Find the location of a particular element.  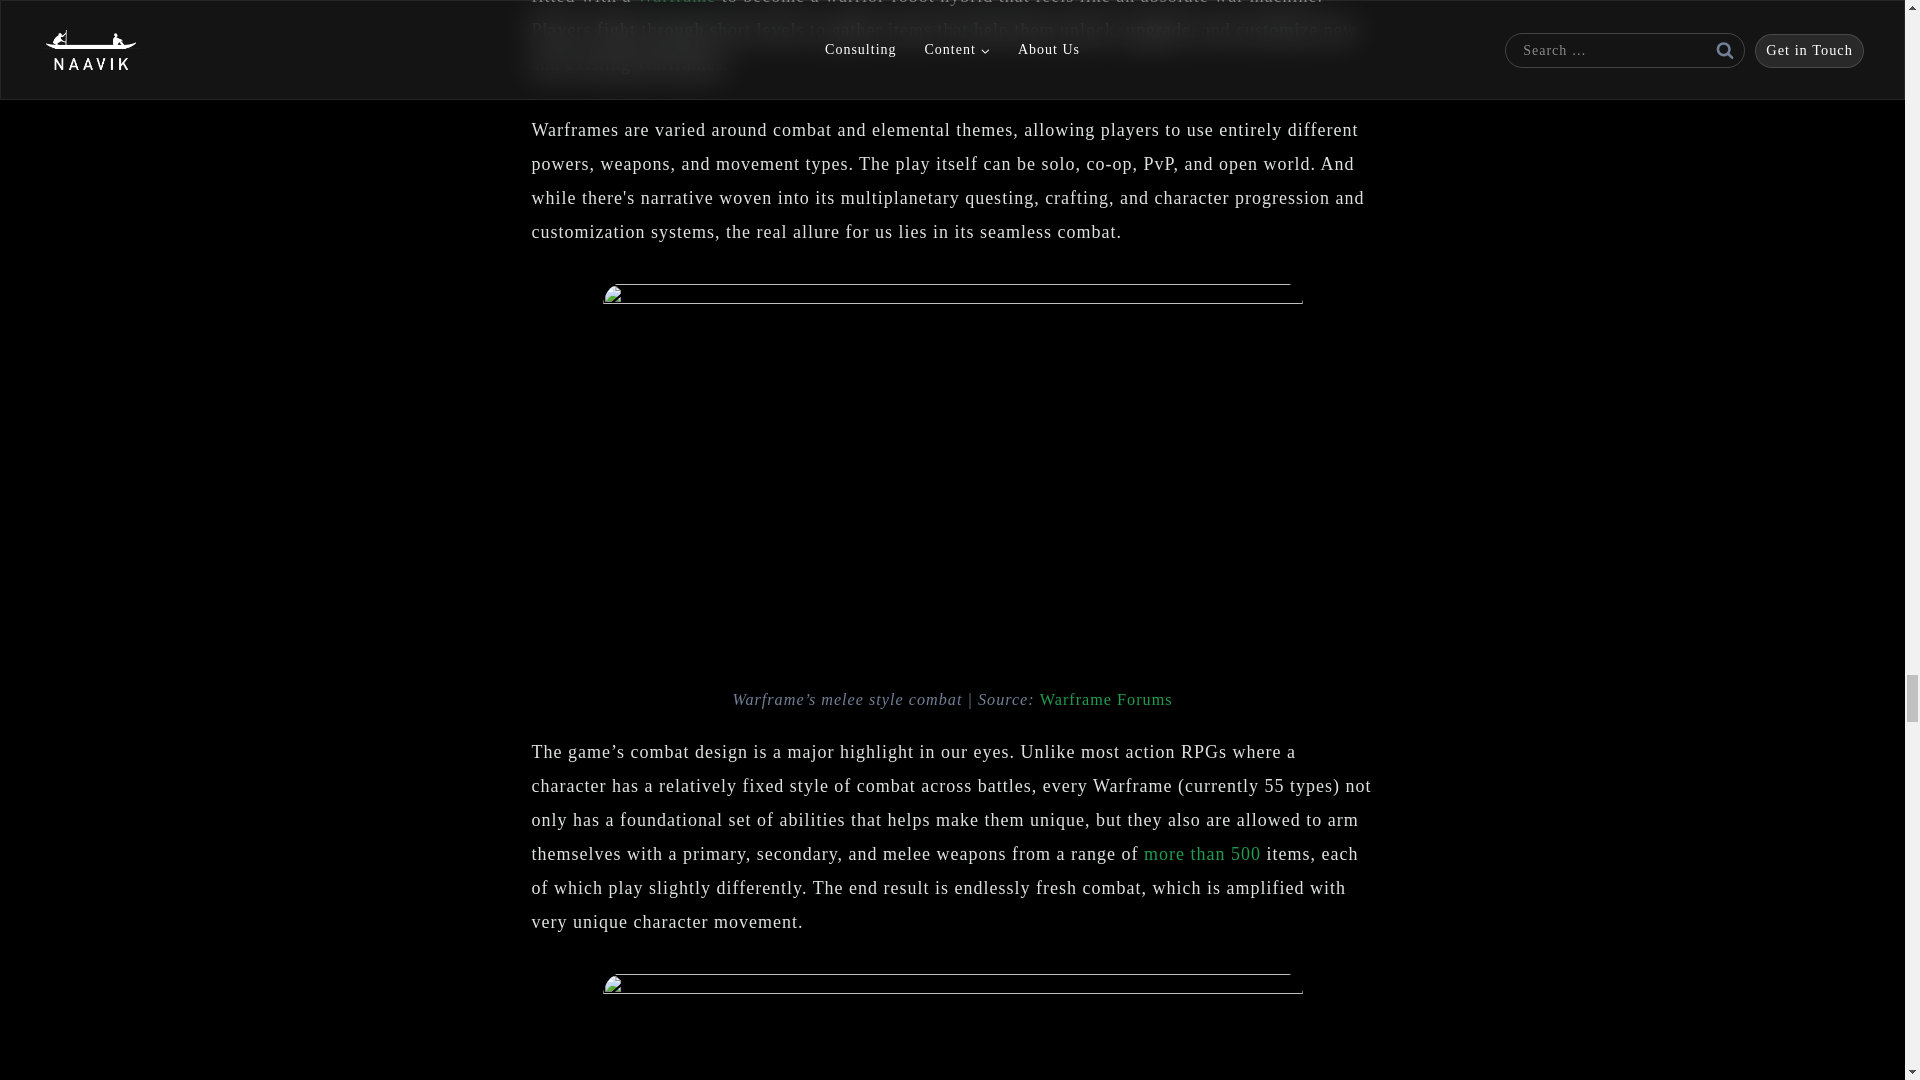

Warframe Forums is located at coordinates (1106, 700).